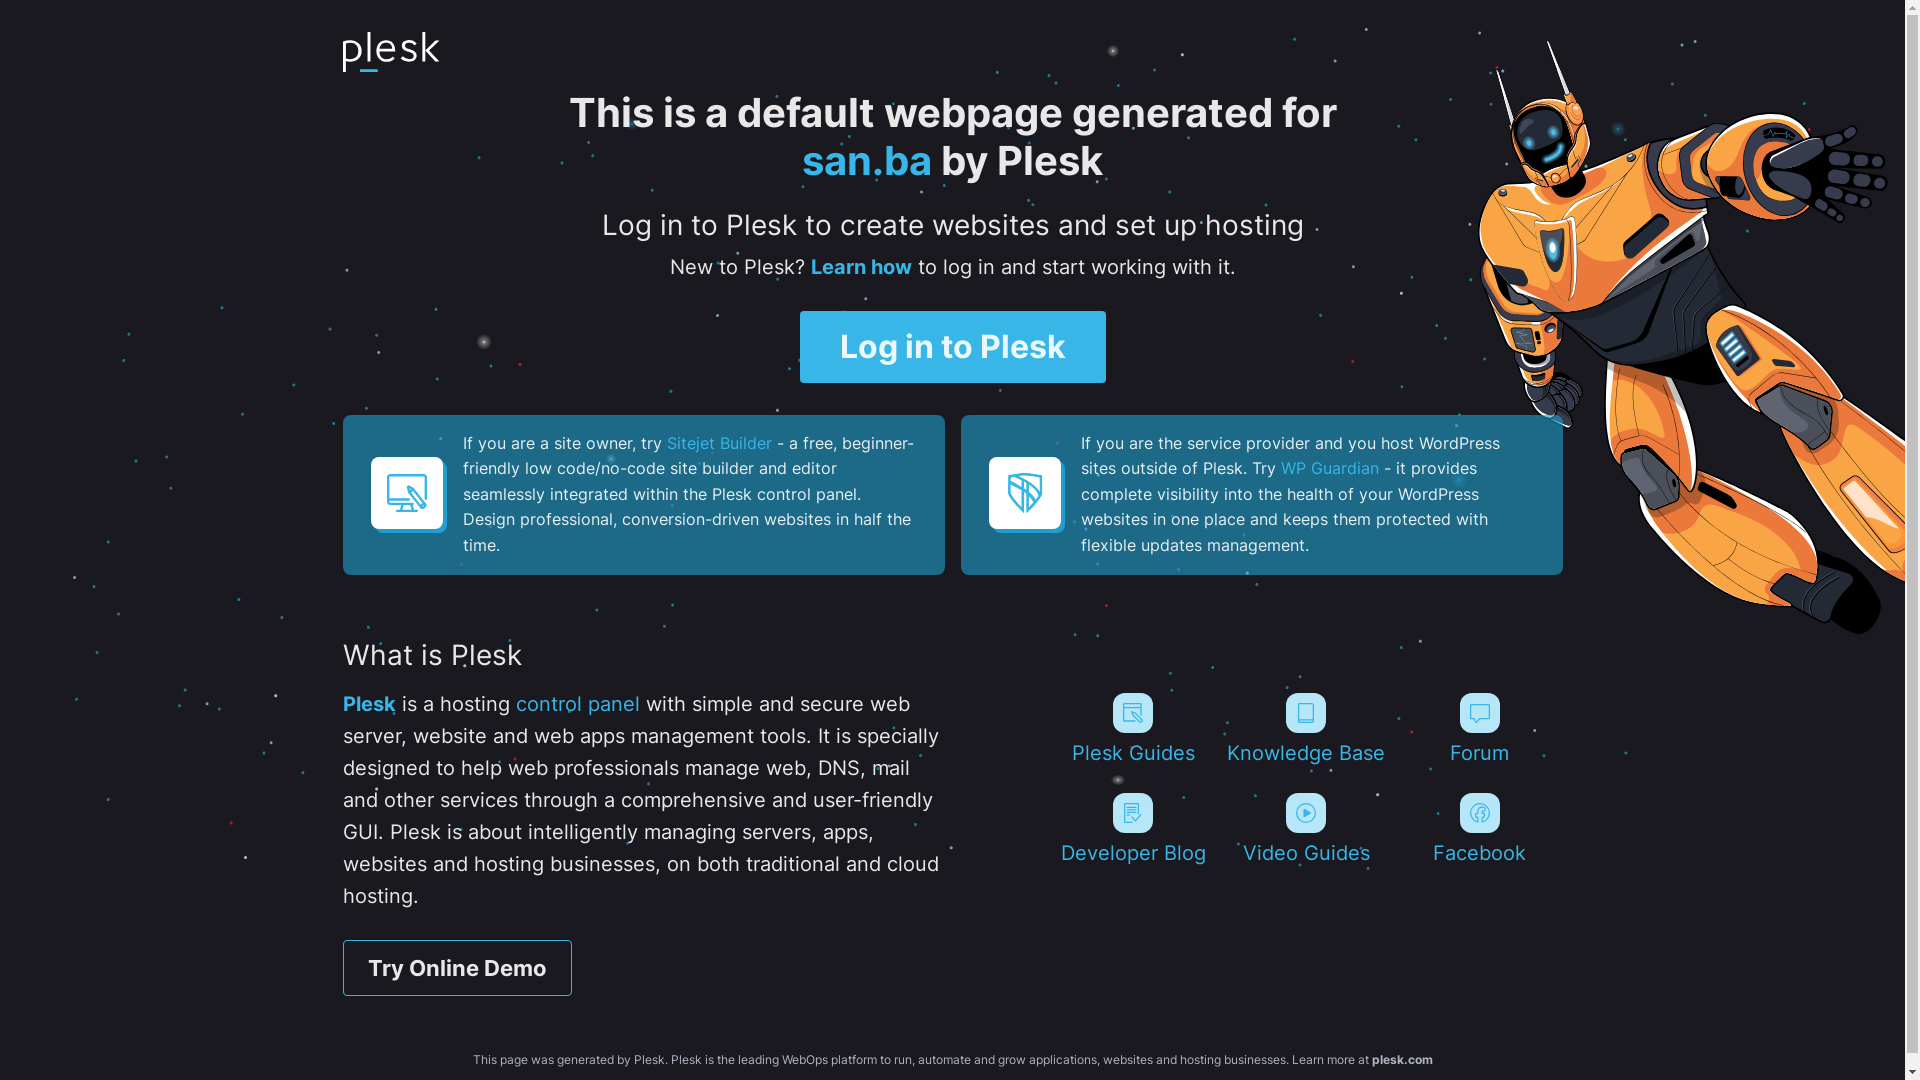  I want to click on Sitejet Builder, so click(718, 443).